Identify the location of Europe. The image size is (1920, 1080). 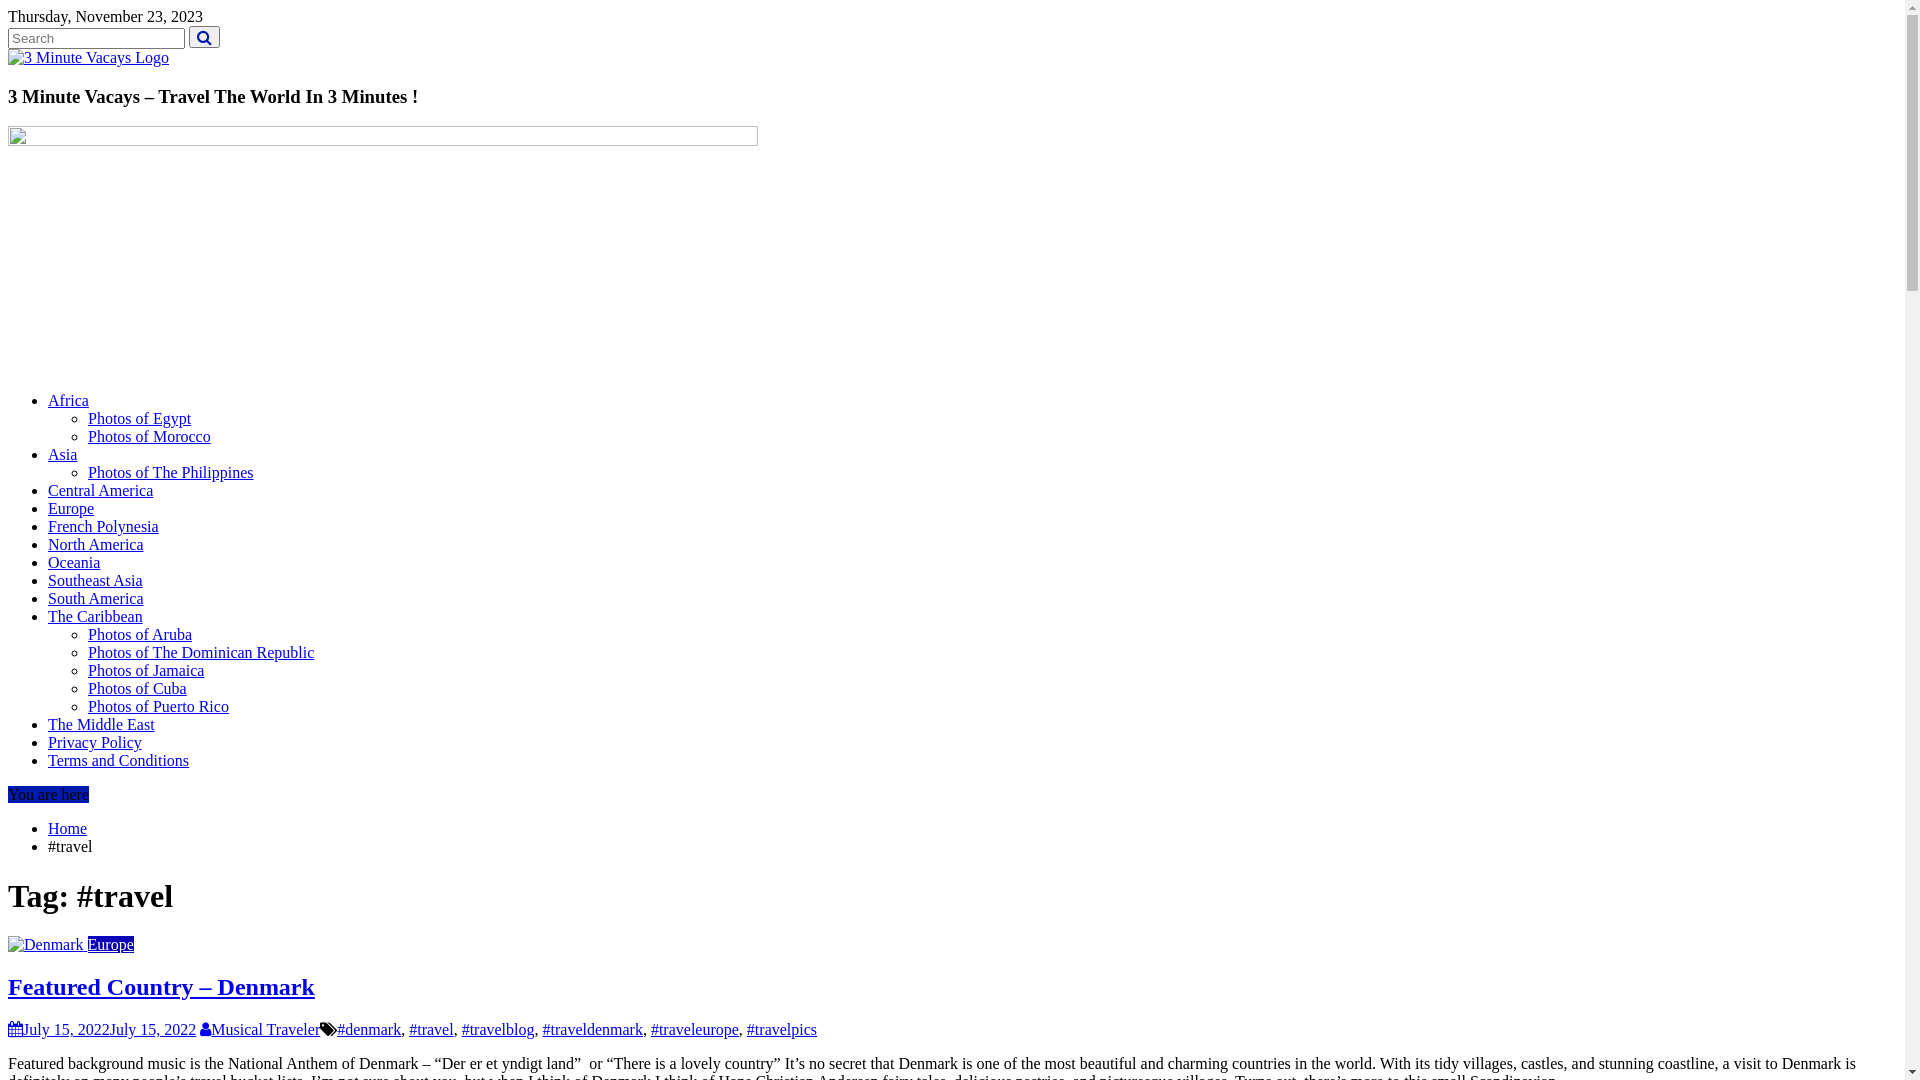
(71, 508).